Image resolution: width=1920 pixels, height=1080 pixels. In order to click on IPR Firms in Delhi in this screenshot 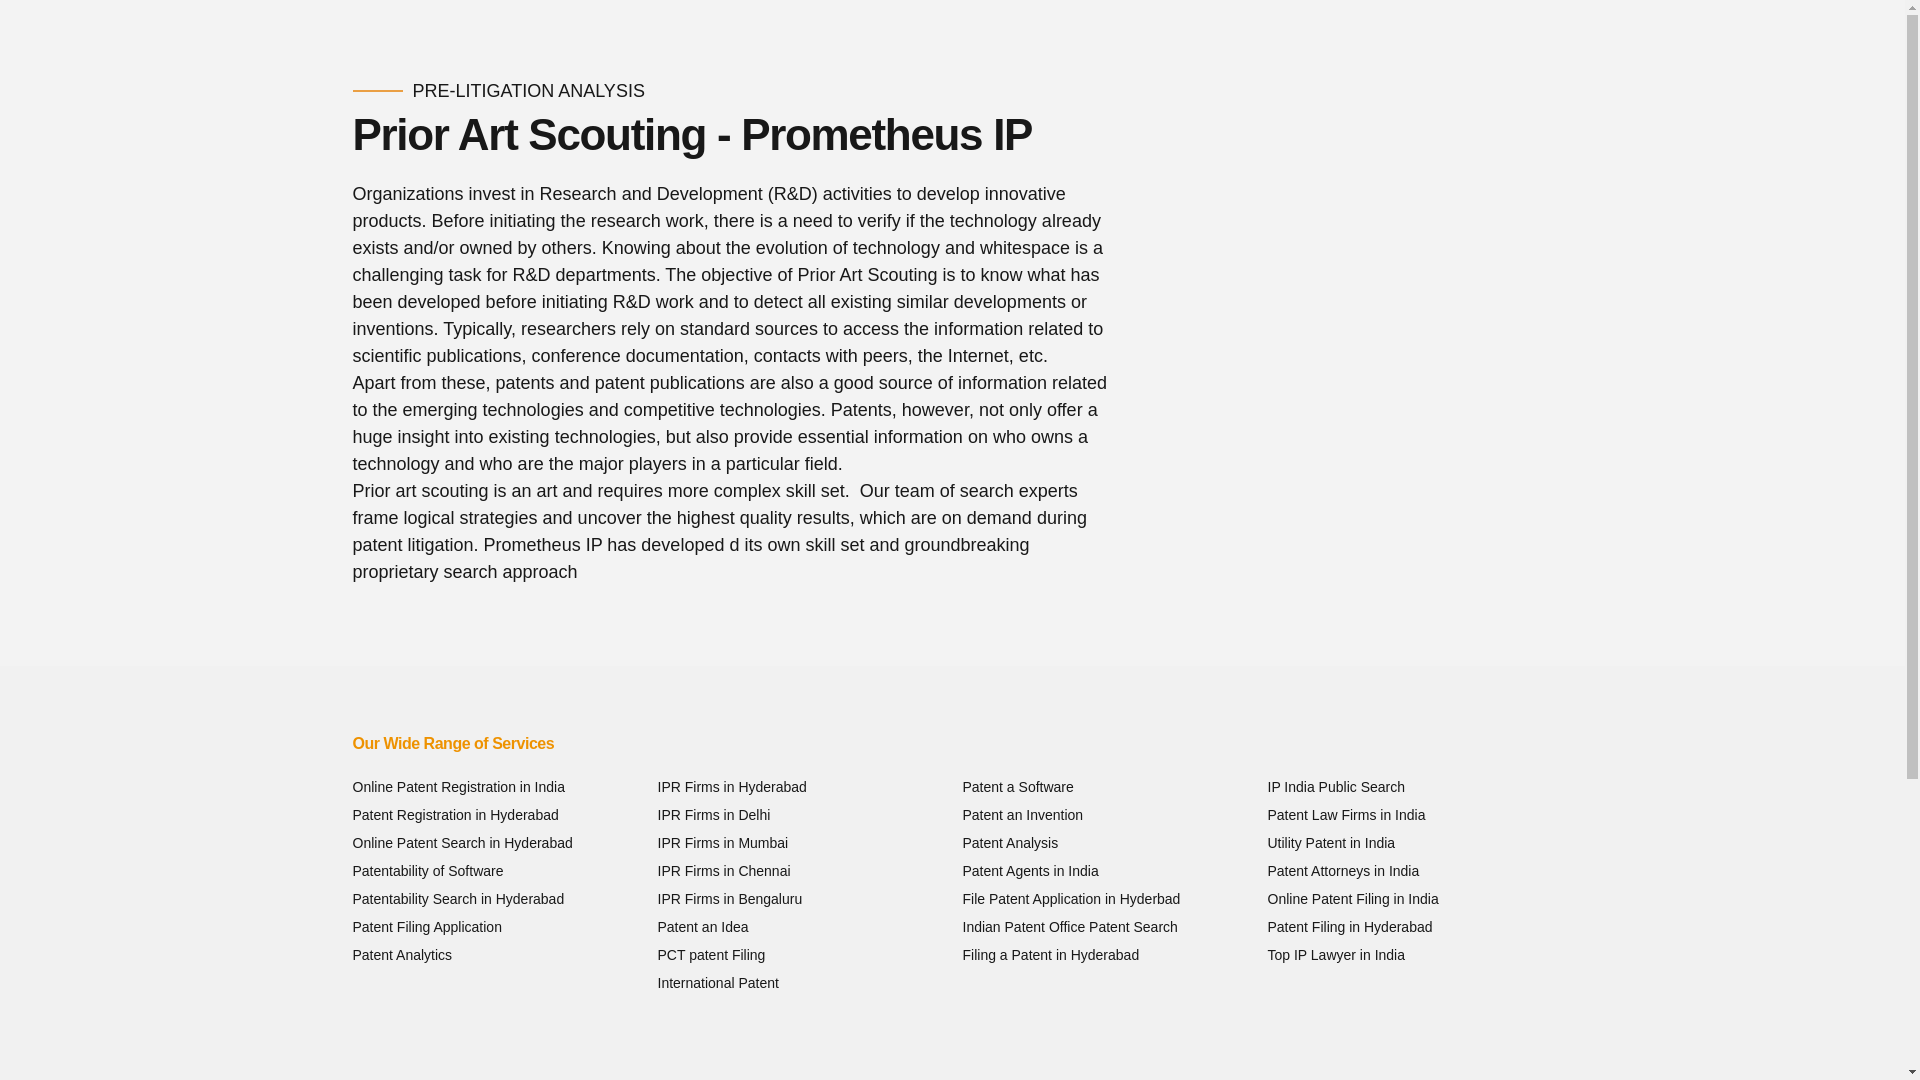, I will do `click(714, 814)`.